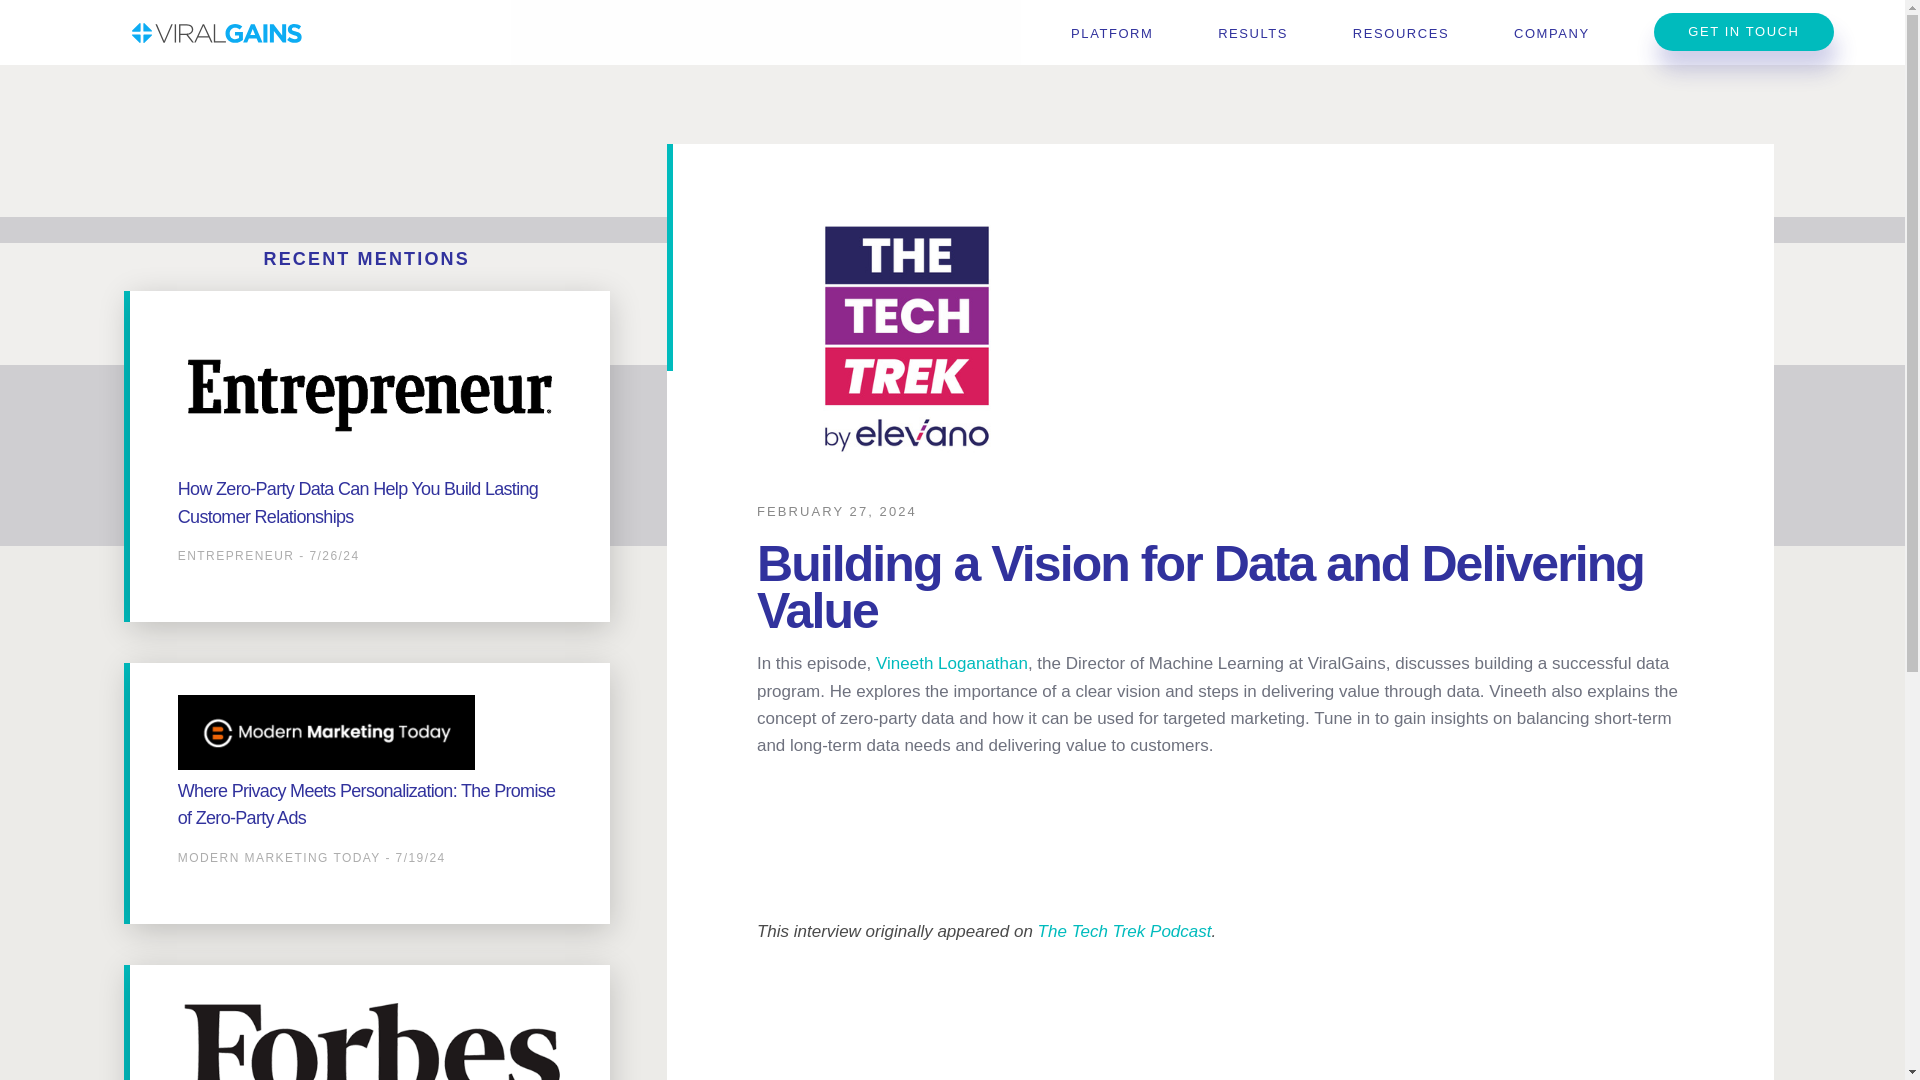 The height and width of the screenshot is (1080, 1920). Describe the element at coordinates (1552, 33) in the screenshot. I see `COMPANY` at that location.